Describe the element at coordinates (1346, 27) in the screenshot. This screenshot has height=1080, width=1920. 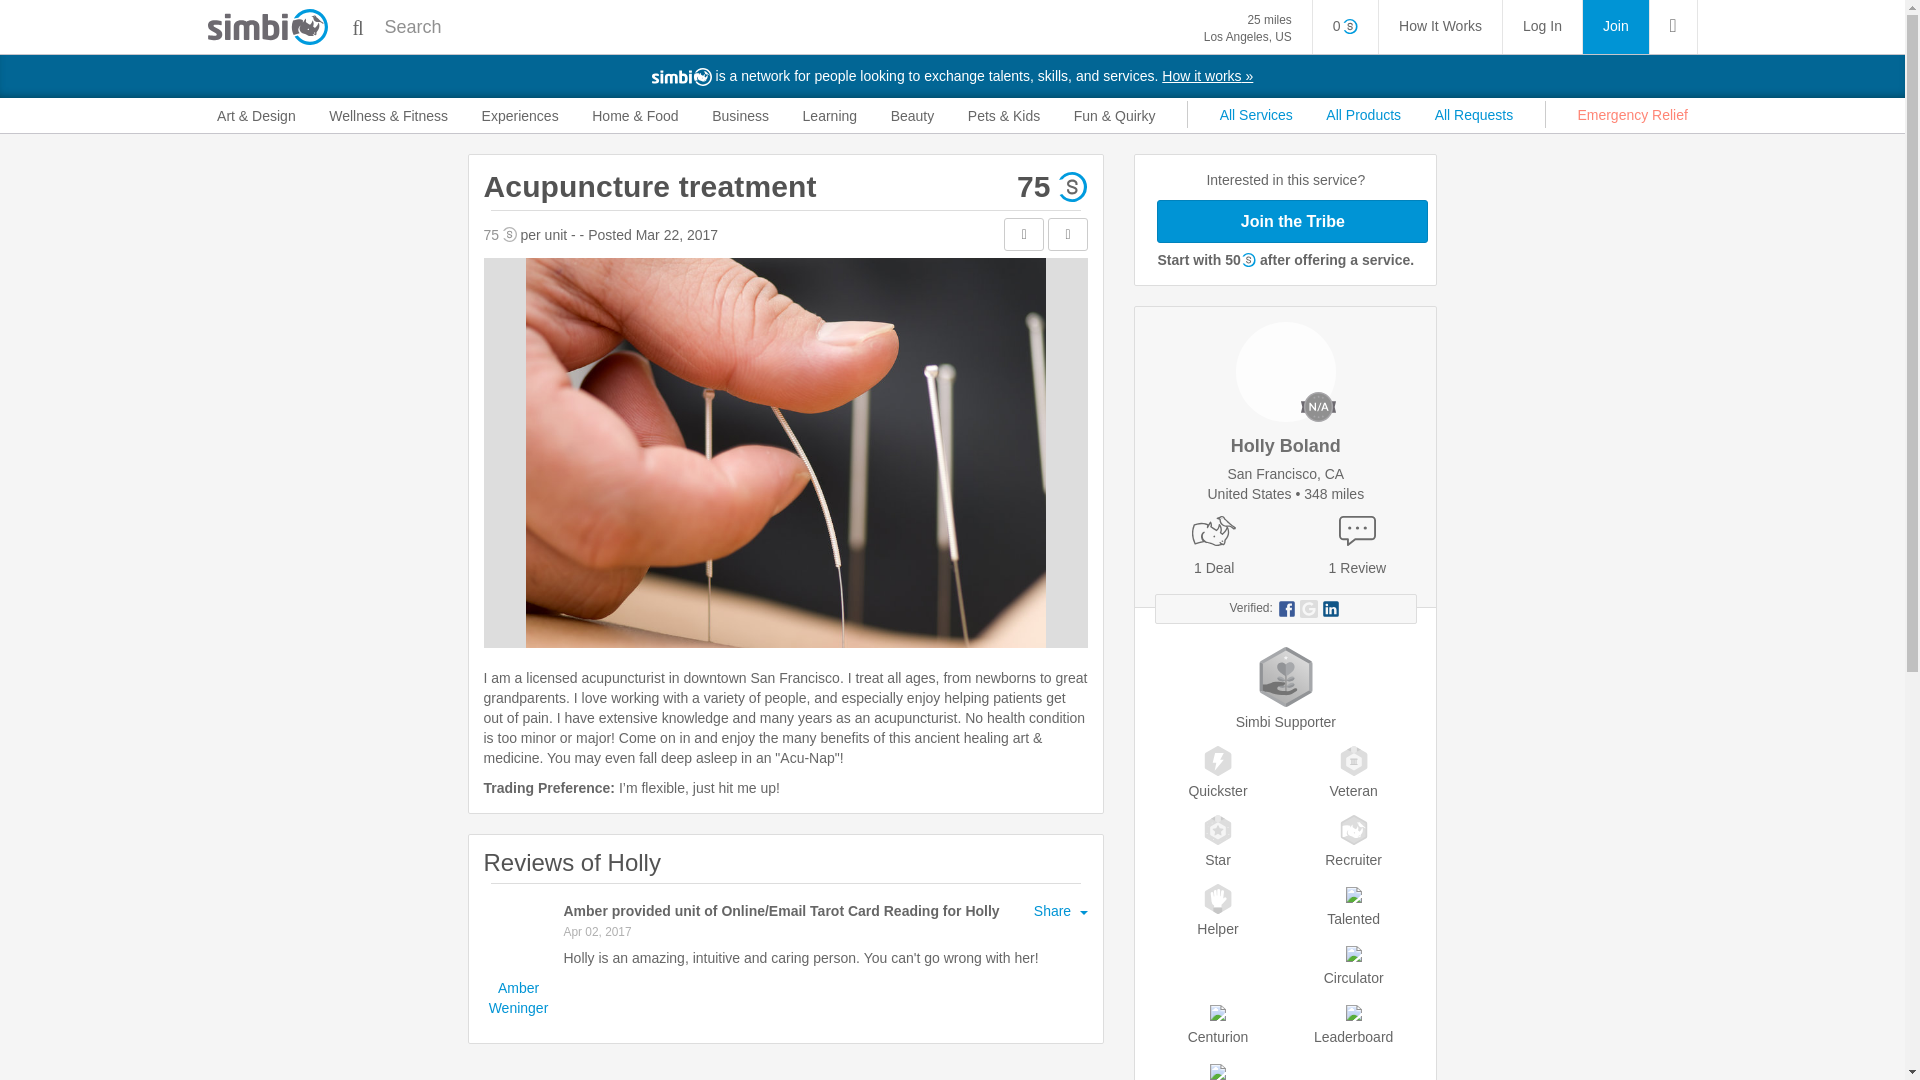
I see `0` at that location.